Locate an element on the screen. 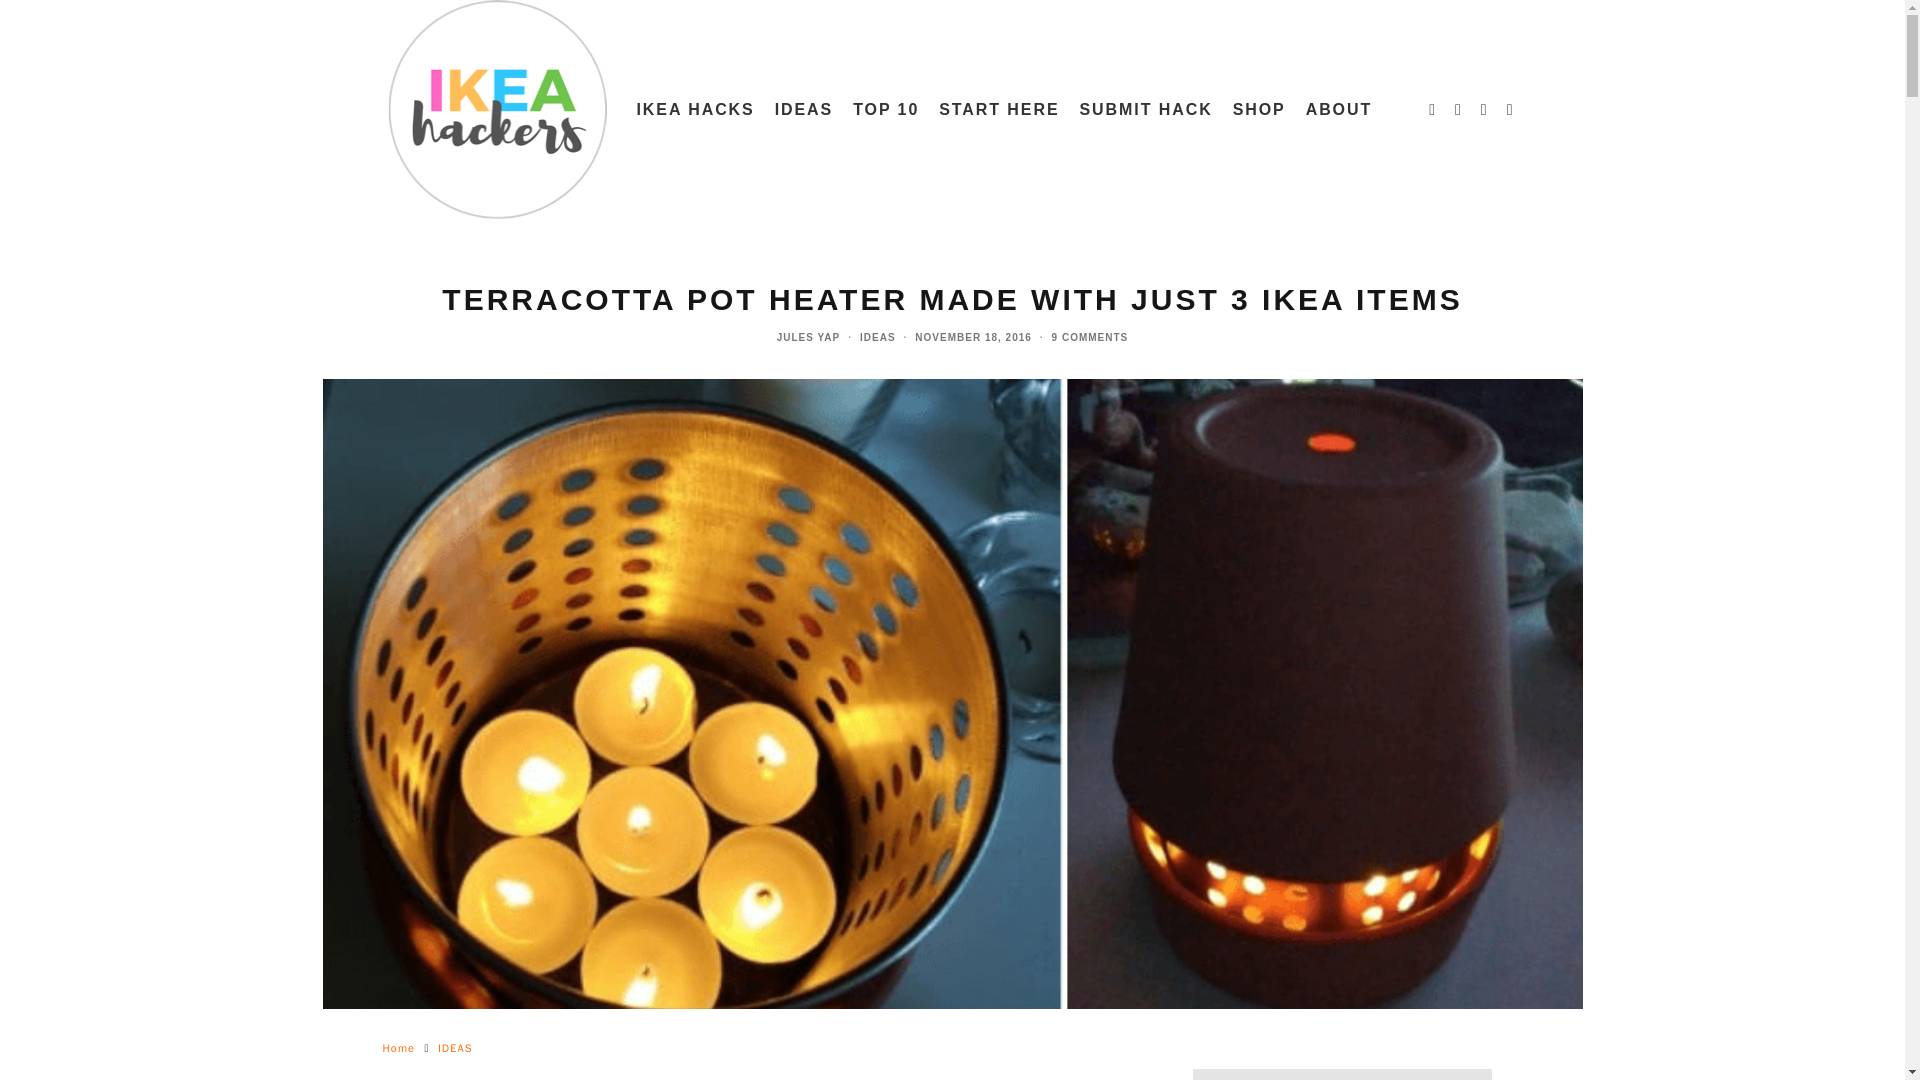 The width and height of the screenshot is (1920, 1080). More about IKEA Hackers is located at coordinates (1339, 110).